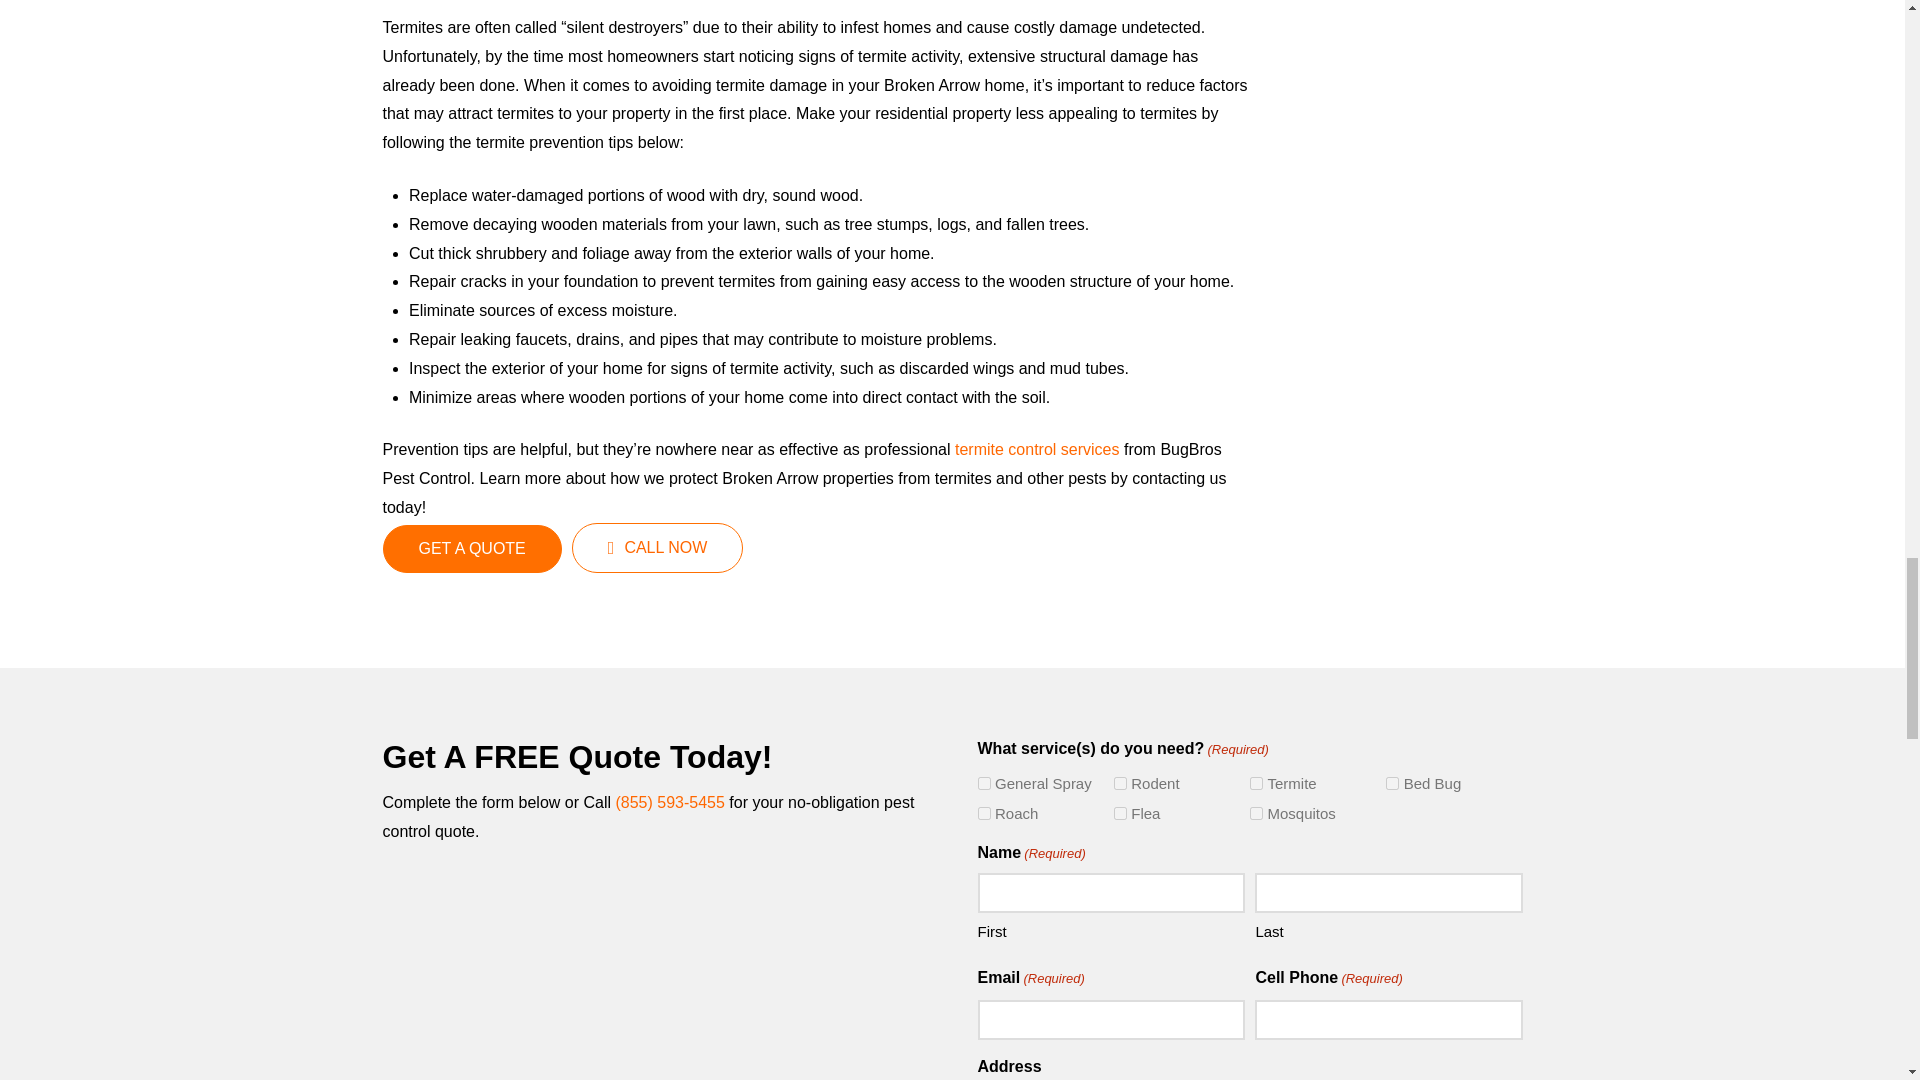 This screenshot has width=1920, height=1080. I want to click on GET A QUOTE, so click(471, 548).